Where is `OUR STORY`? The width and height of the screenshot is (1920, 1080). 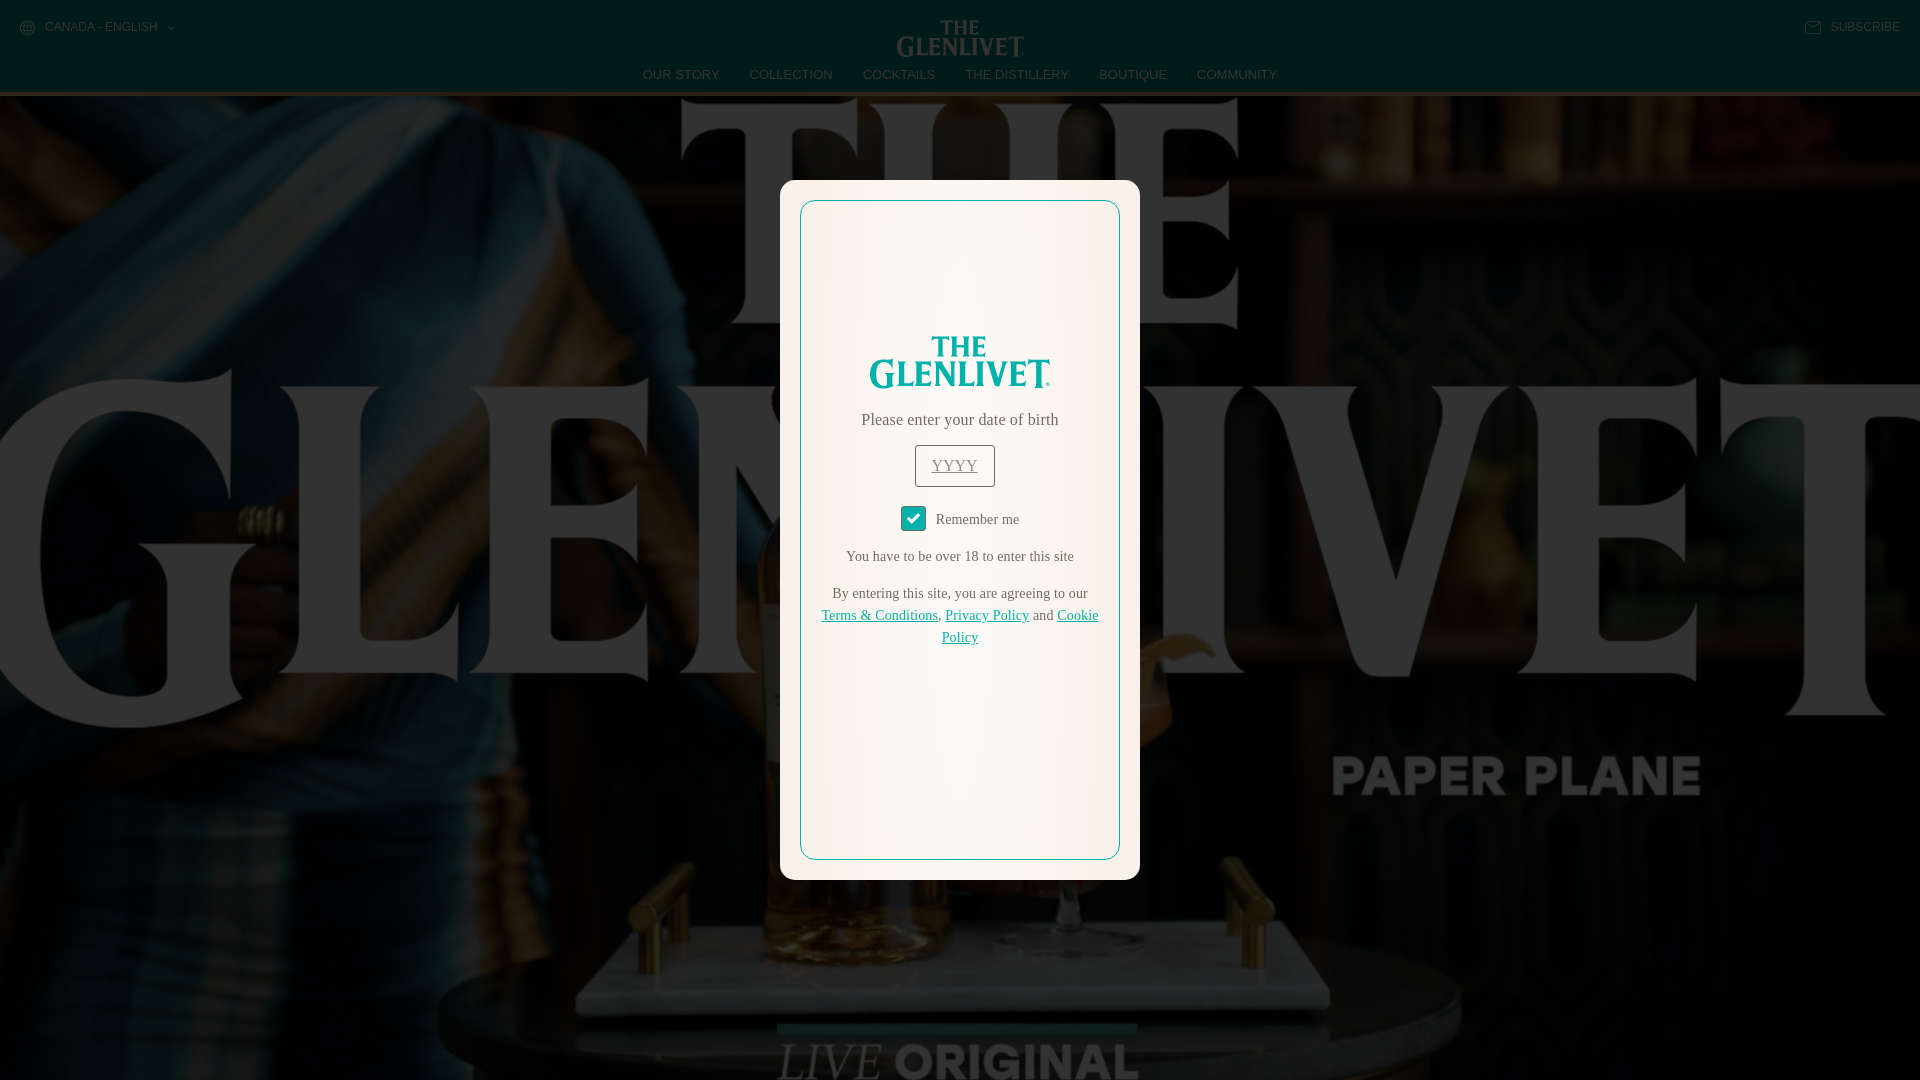 OUR STORY is located at coordinates (682, 74).